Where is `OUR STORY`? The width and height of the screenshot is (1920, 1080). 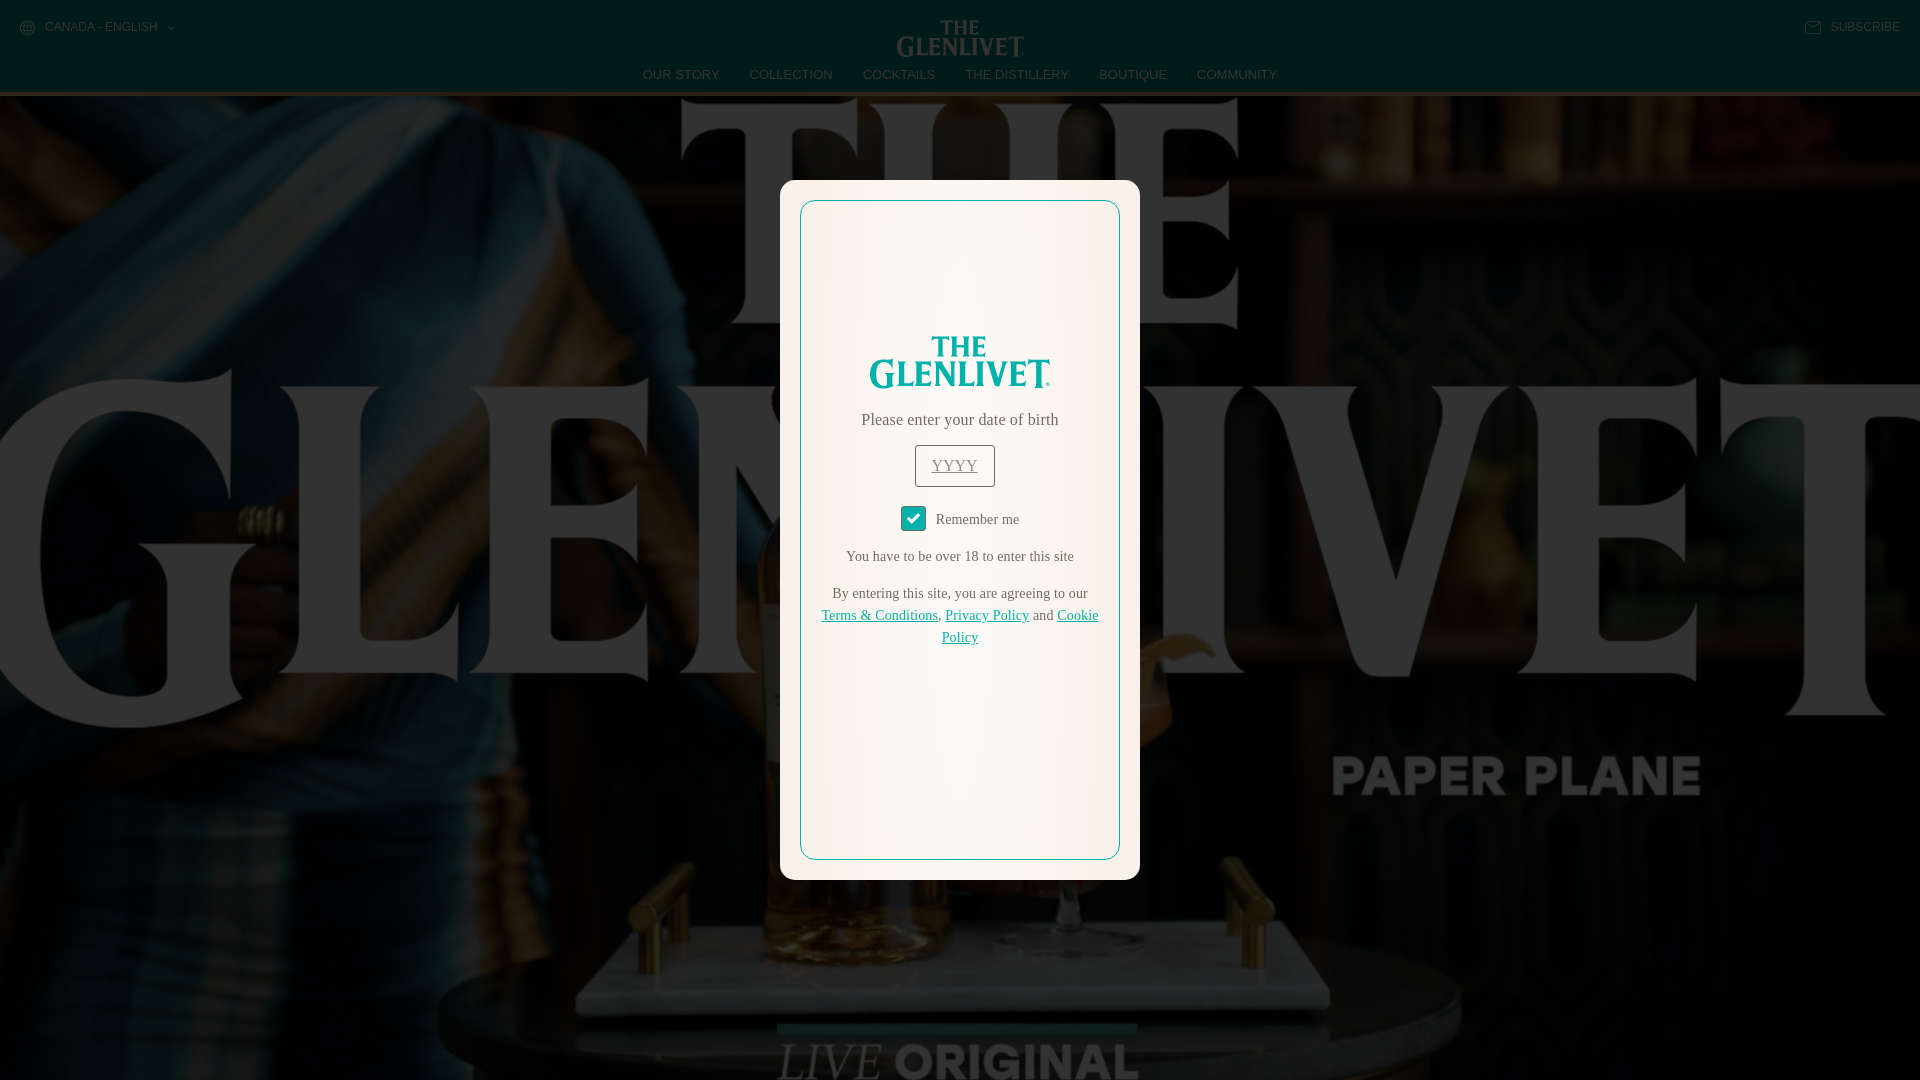 OUR STORY is located at coordinates (682, 74).